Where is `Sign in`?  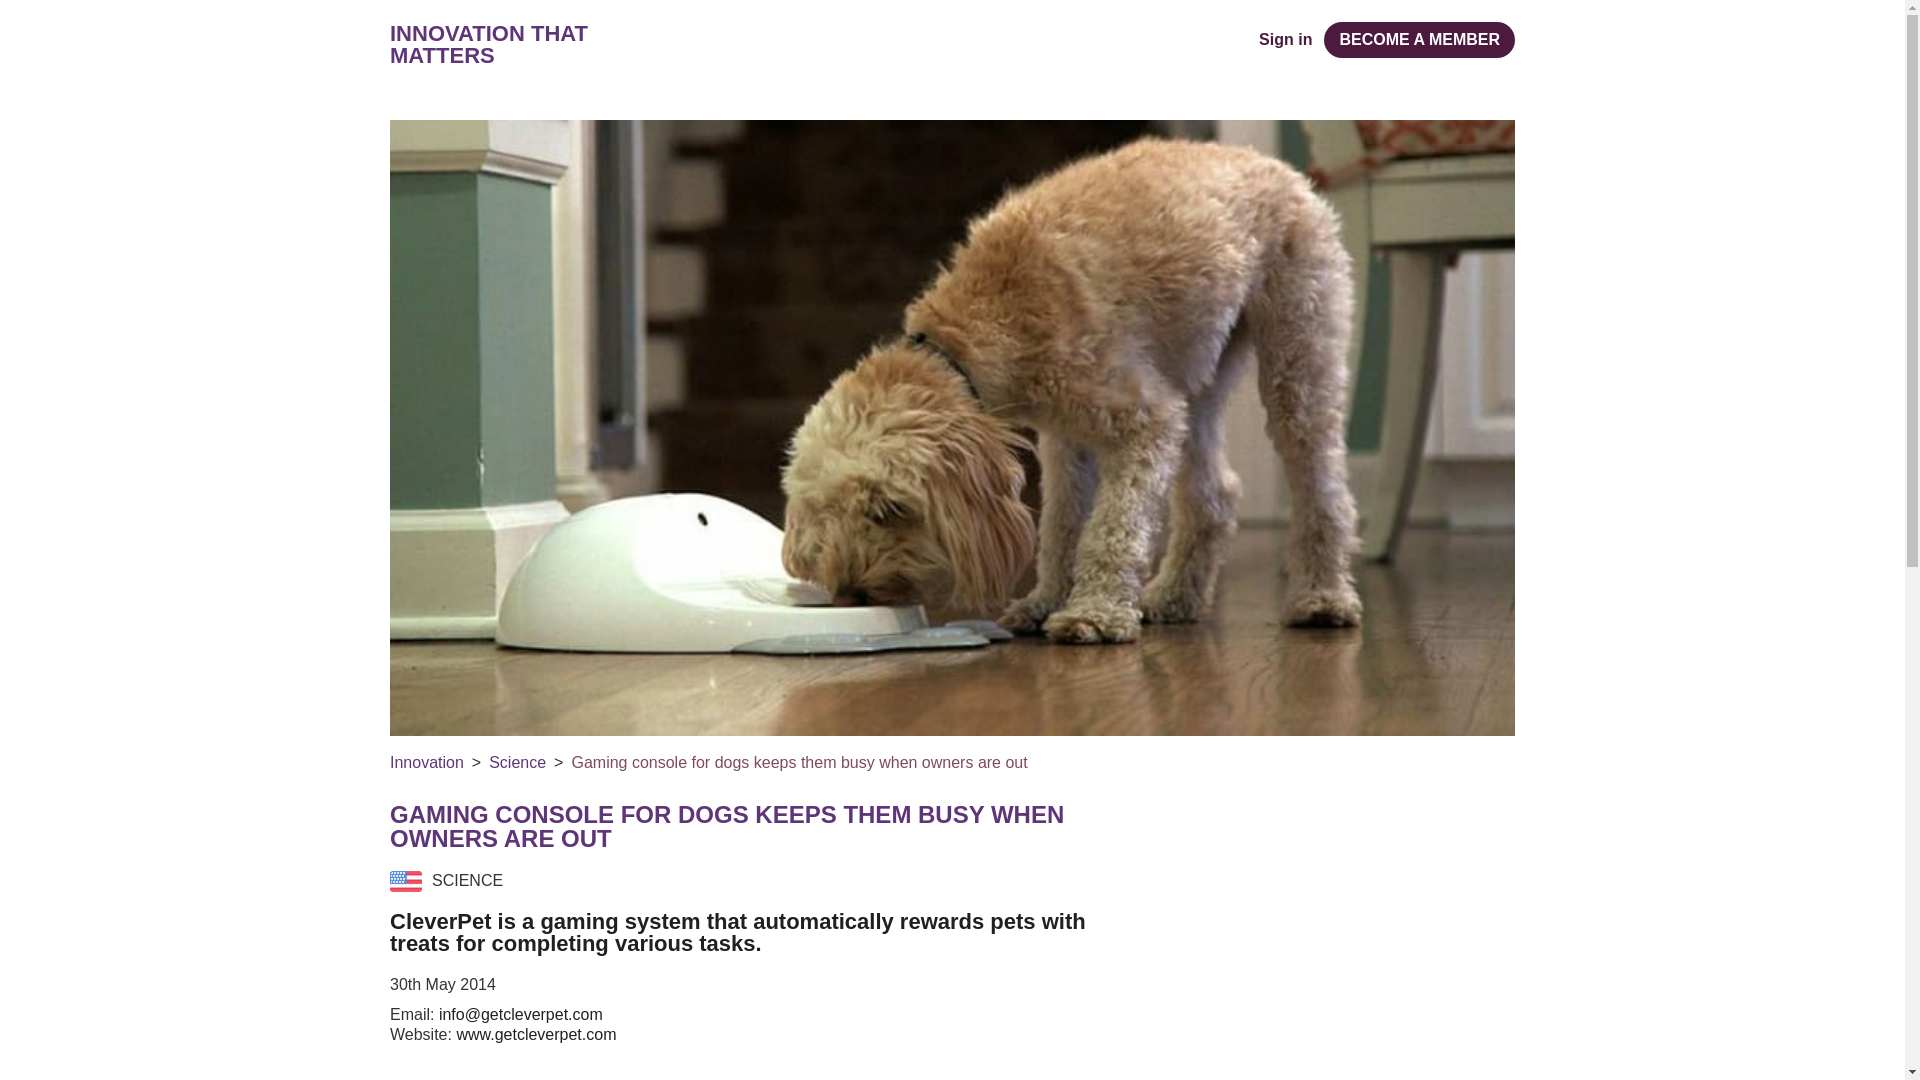 Sign in is located at coordinates (1285, 40).